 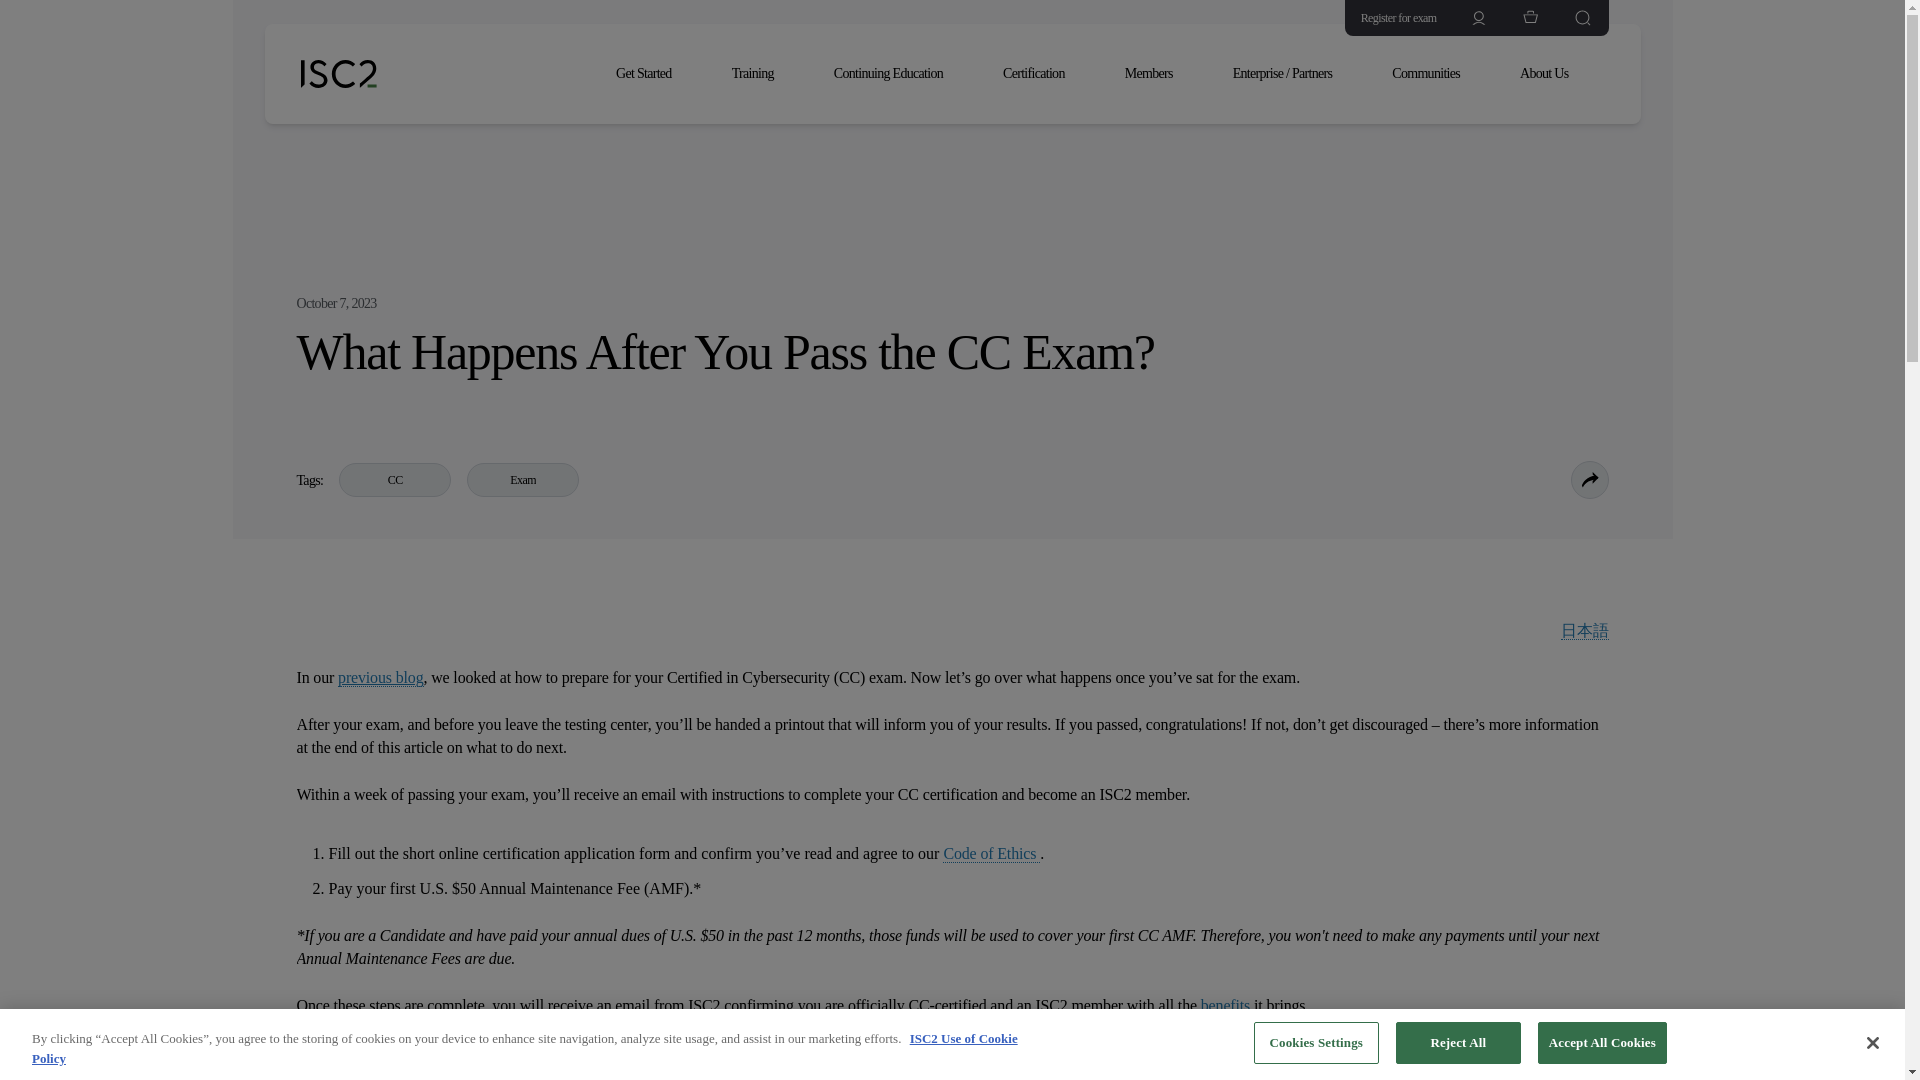 I want to click on previous blog, so click(x=380, y=677).